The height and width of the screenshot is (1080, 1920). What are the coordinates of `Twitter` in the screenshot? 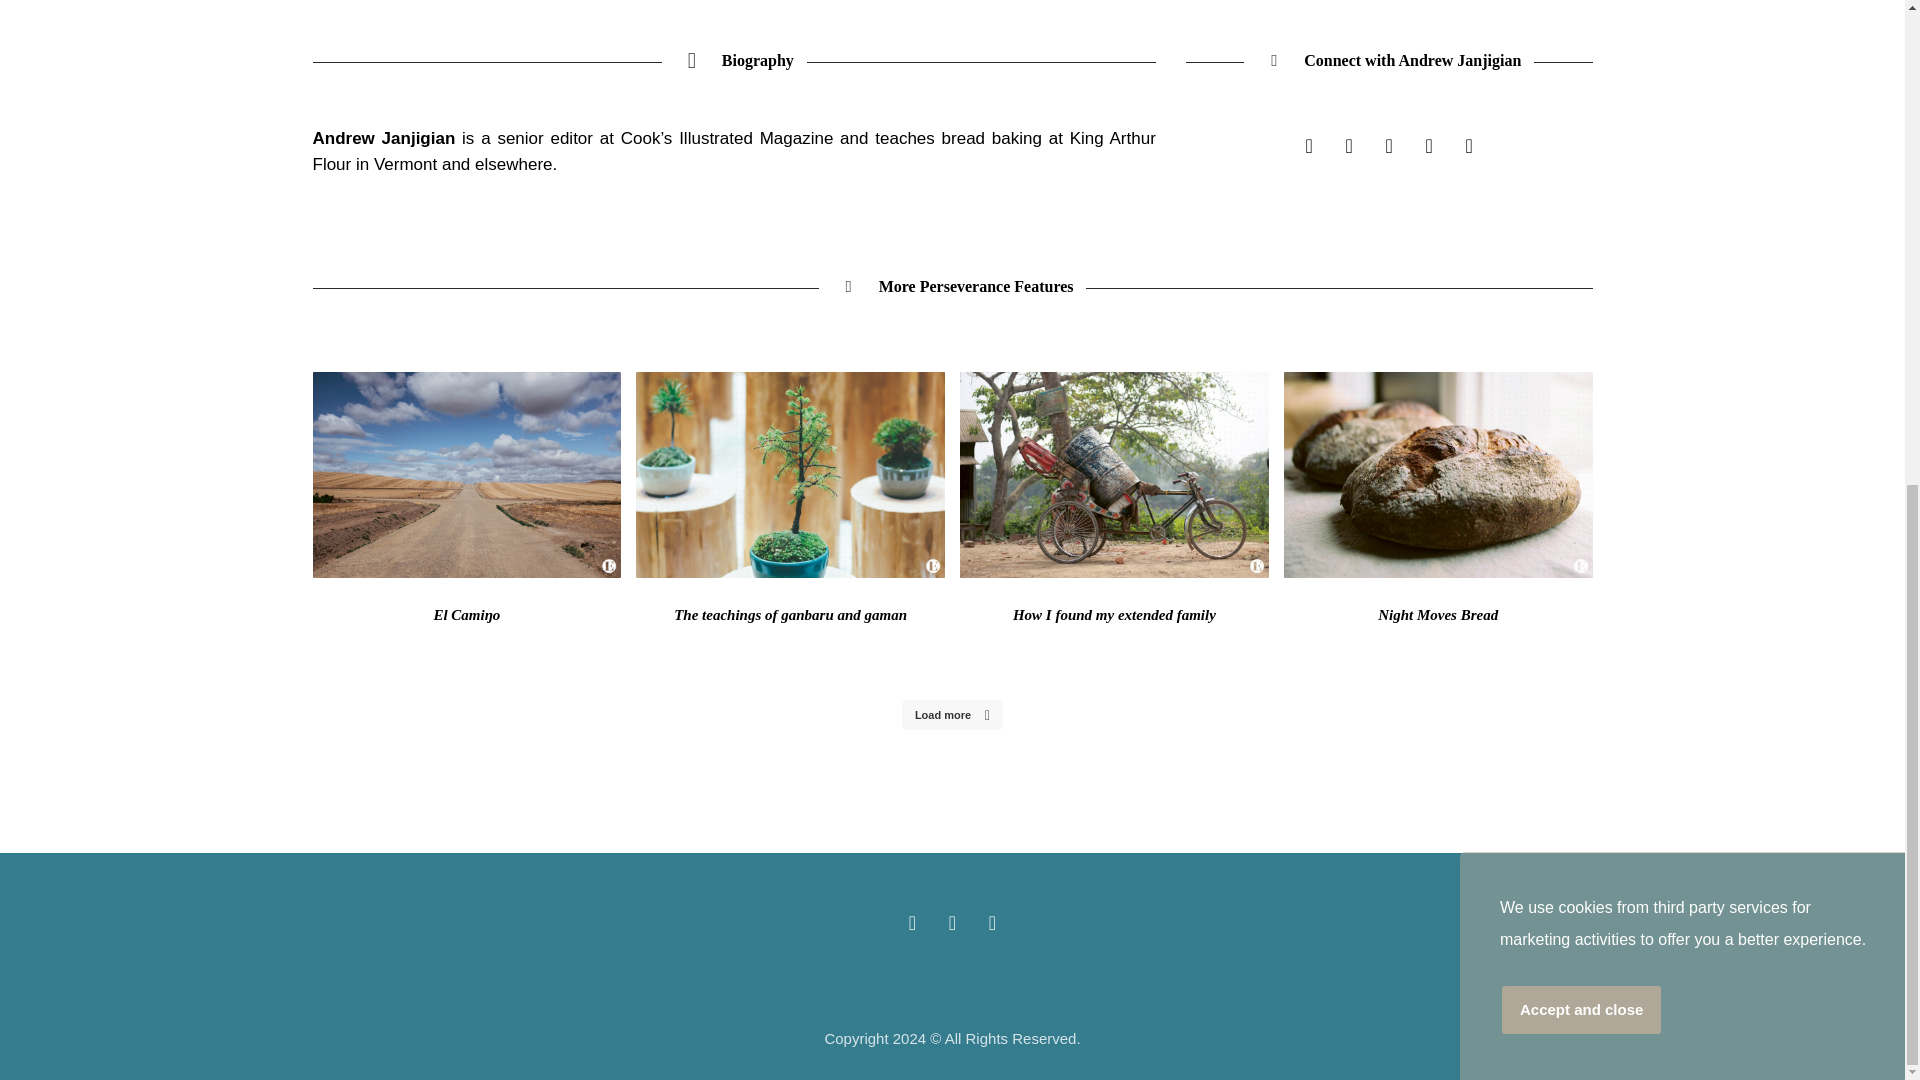 It's located at (1429, 146).